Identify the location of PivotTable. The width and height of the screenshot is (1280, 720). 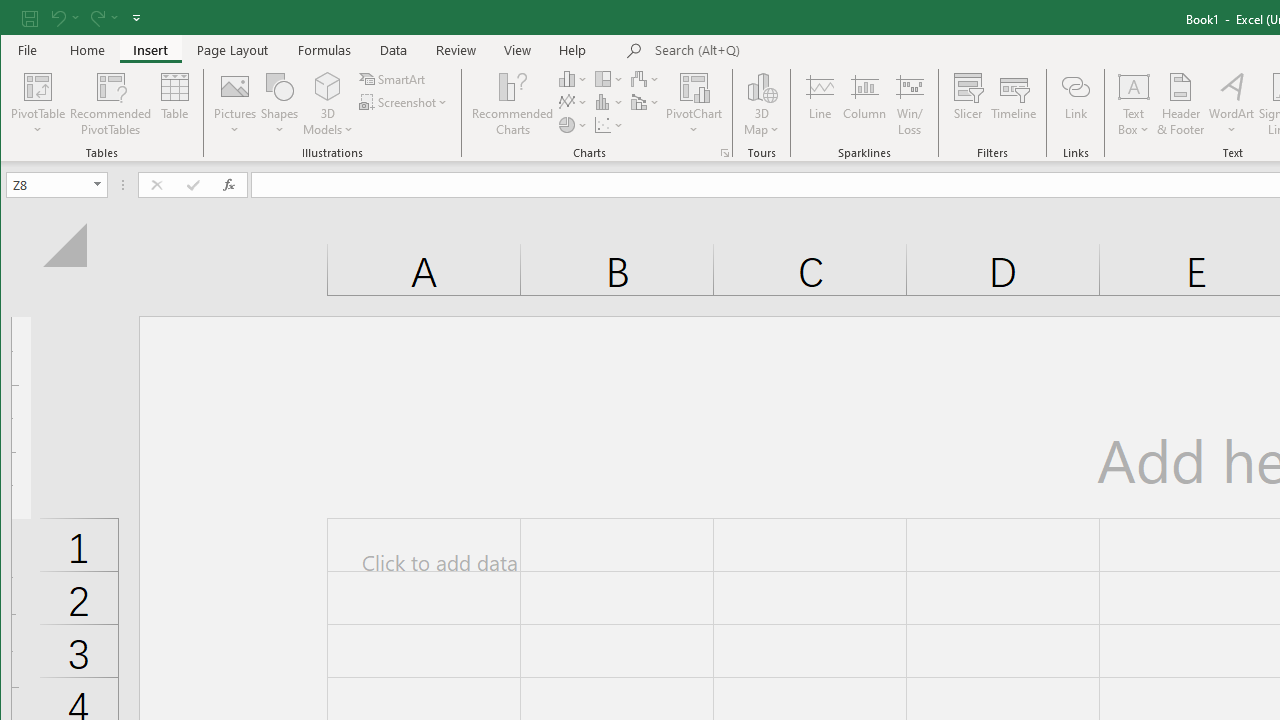
(38, 86).